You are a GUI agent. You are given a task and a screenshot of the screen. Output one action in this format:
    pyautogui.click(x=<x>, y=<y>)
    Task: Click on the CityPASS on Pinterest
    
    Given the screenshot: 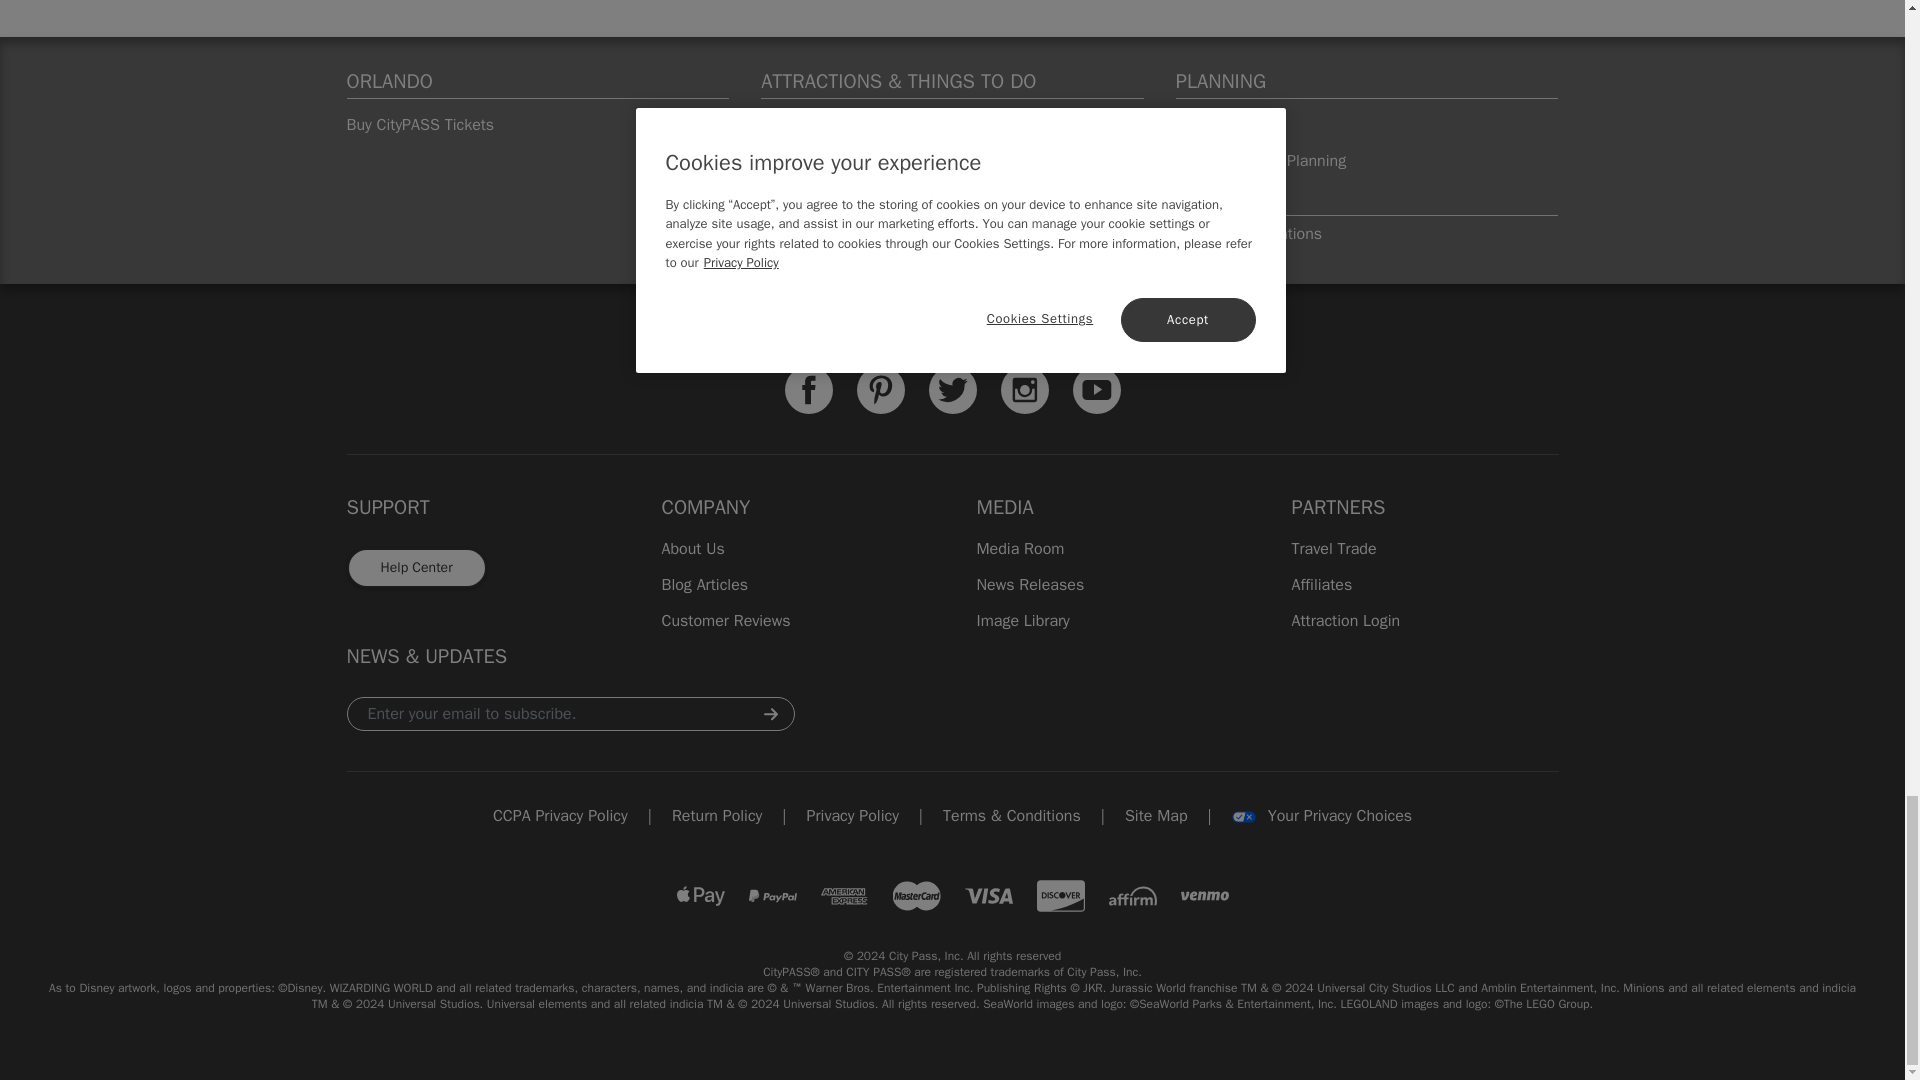 What is the action you would take?
    pyautogui.click(x=880, y=390)
    